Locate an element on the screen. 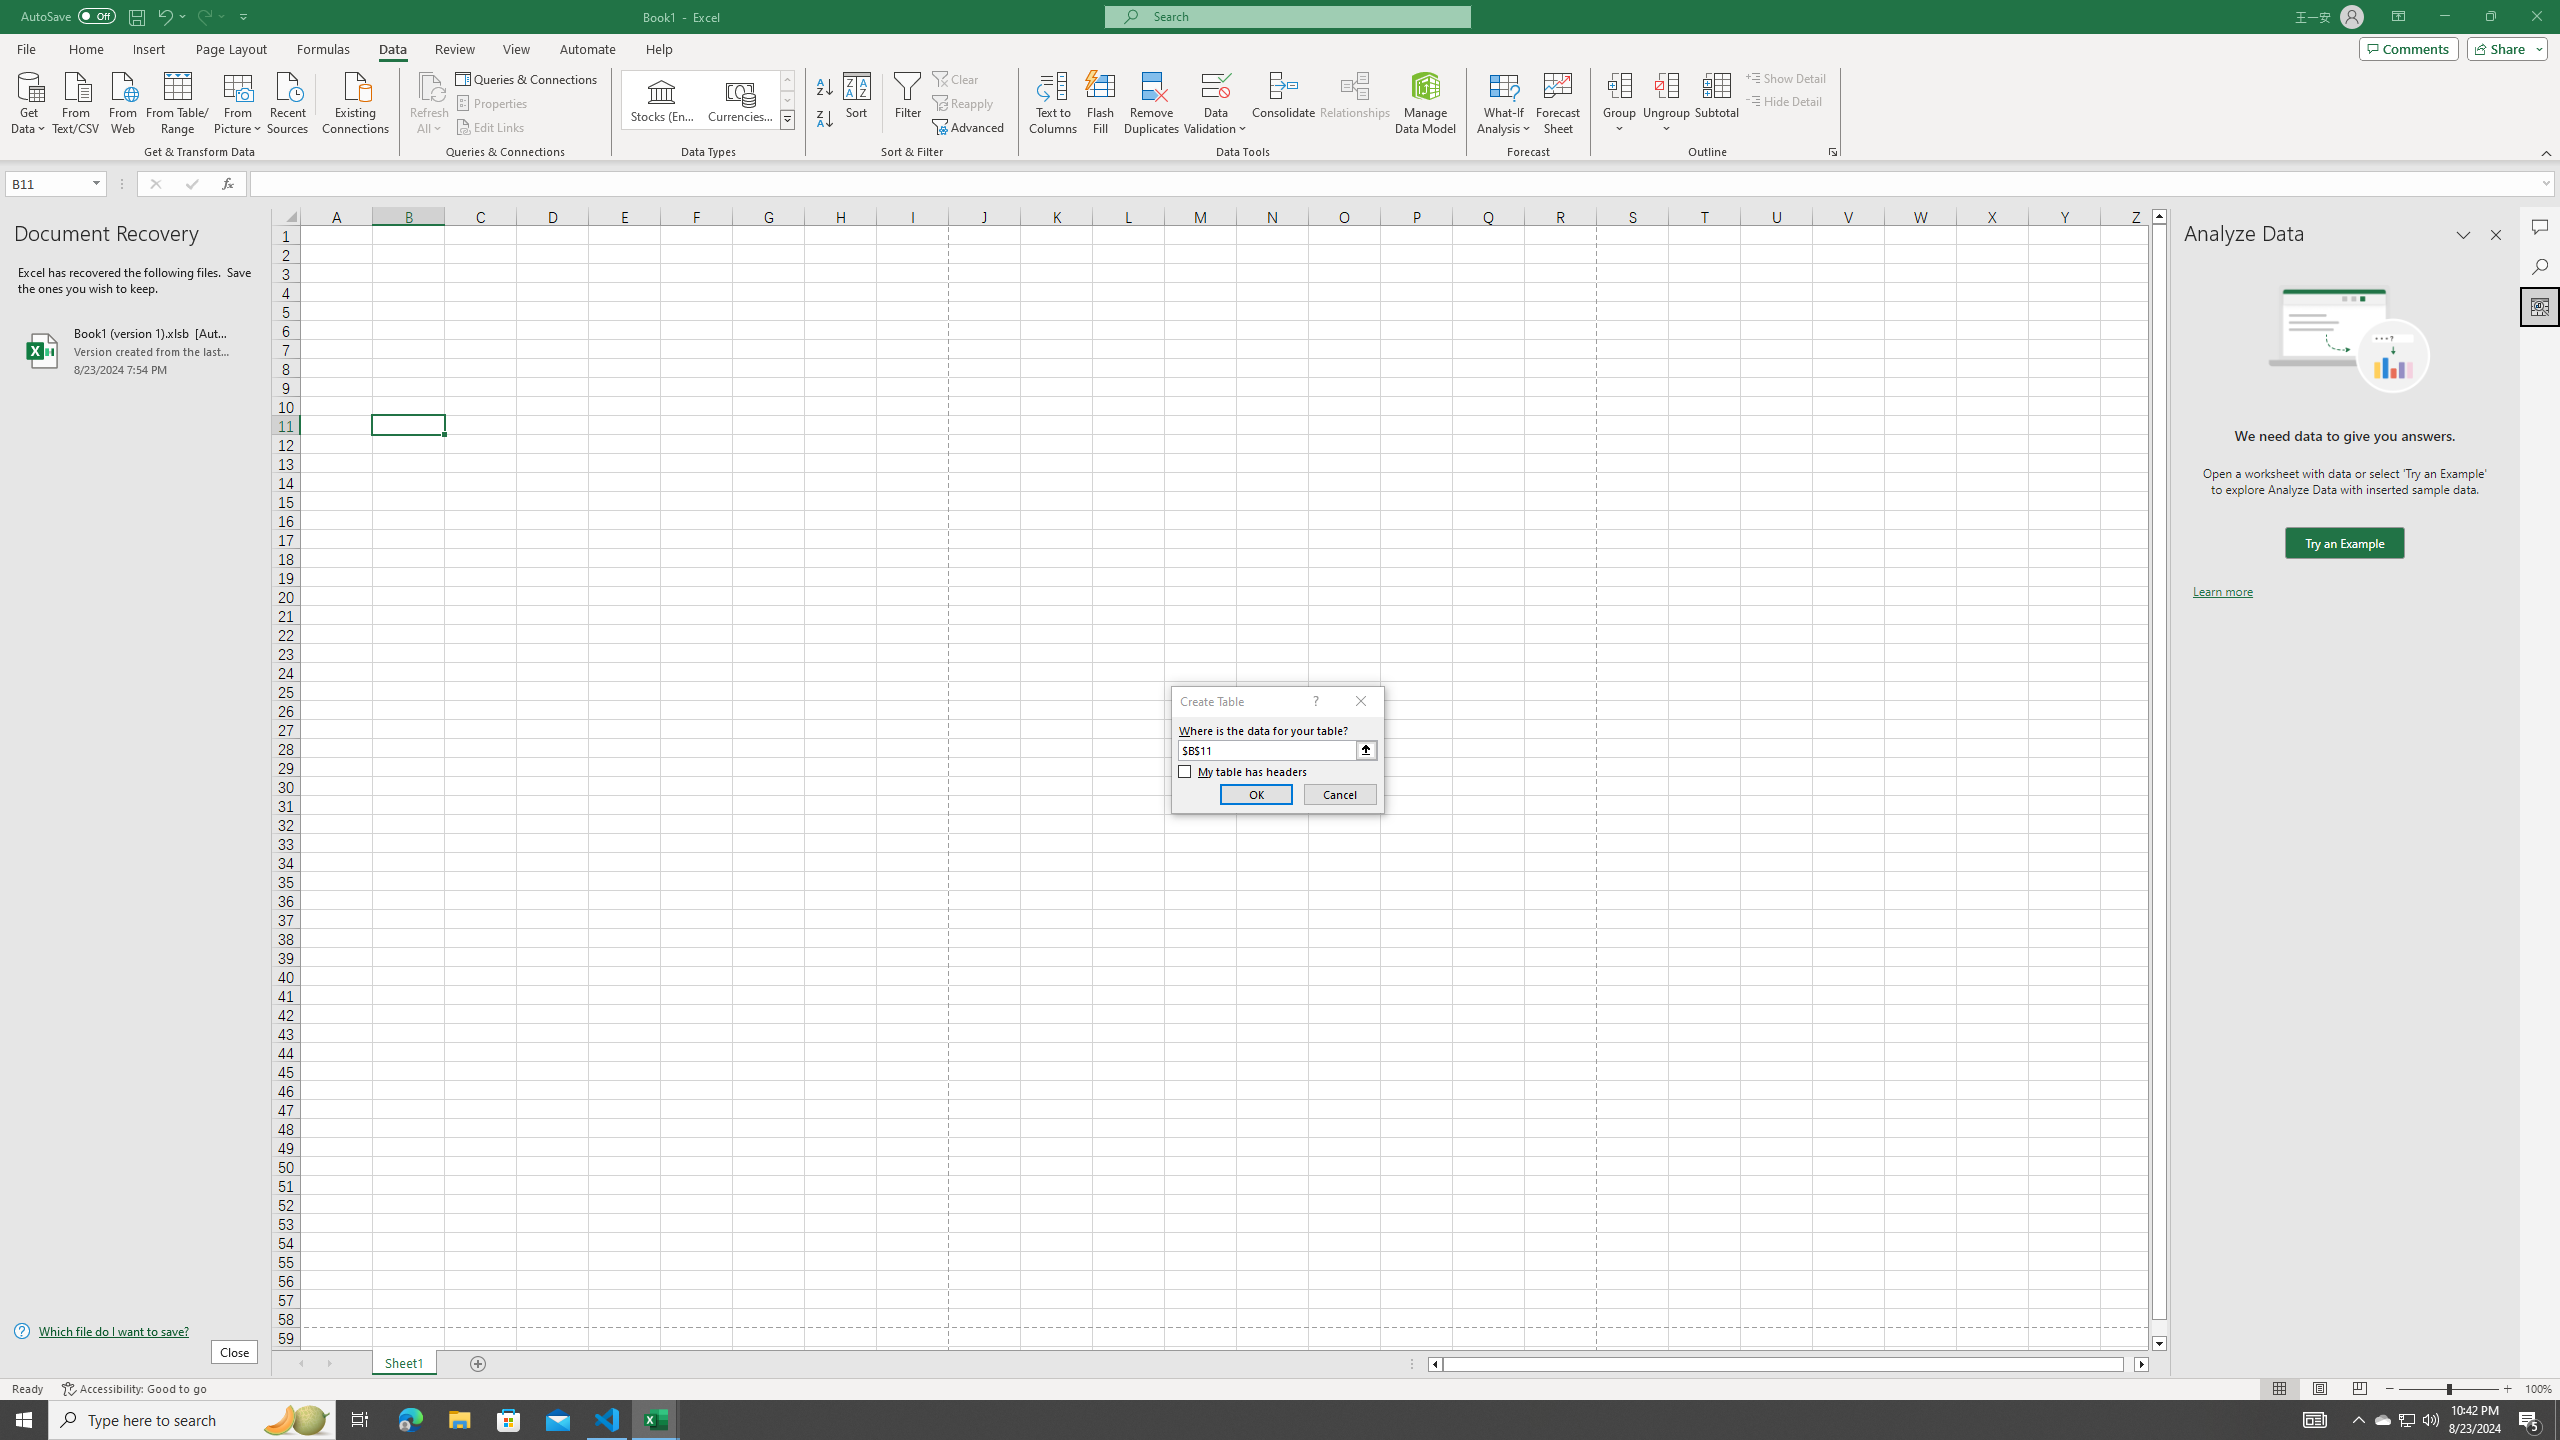 This screenshot has width=2560, height=1440. Minimize is located at coordinates (2444, 17).